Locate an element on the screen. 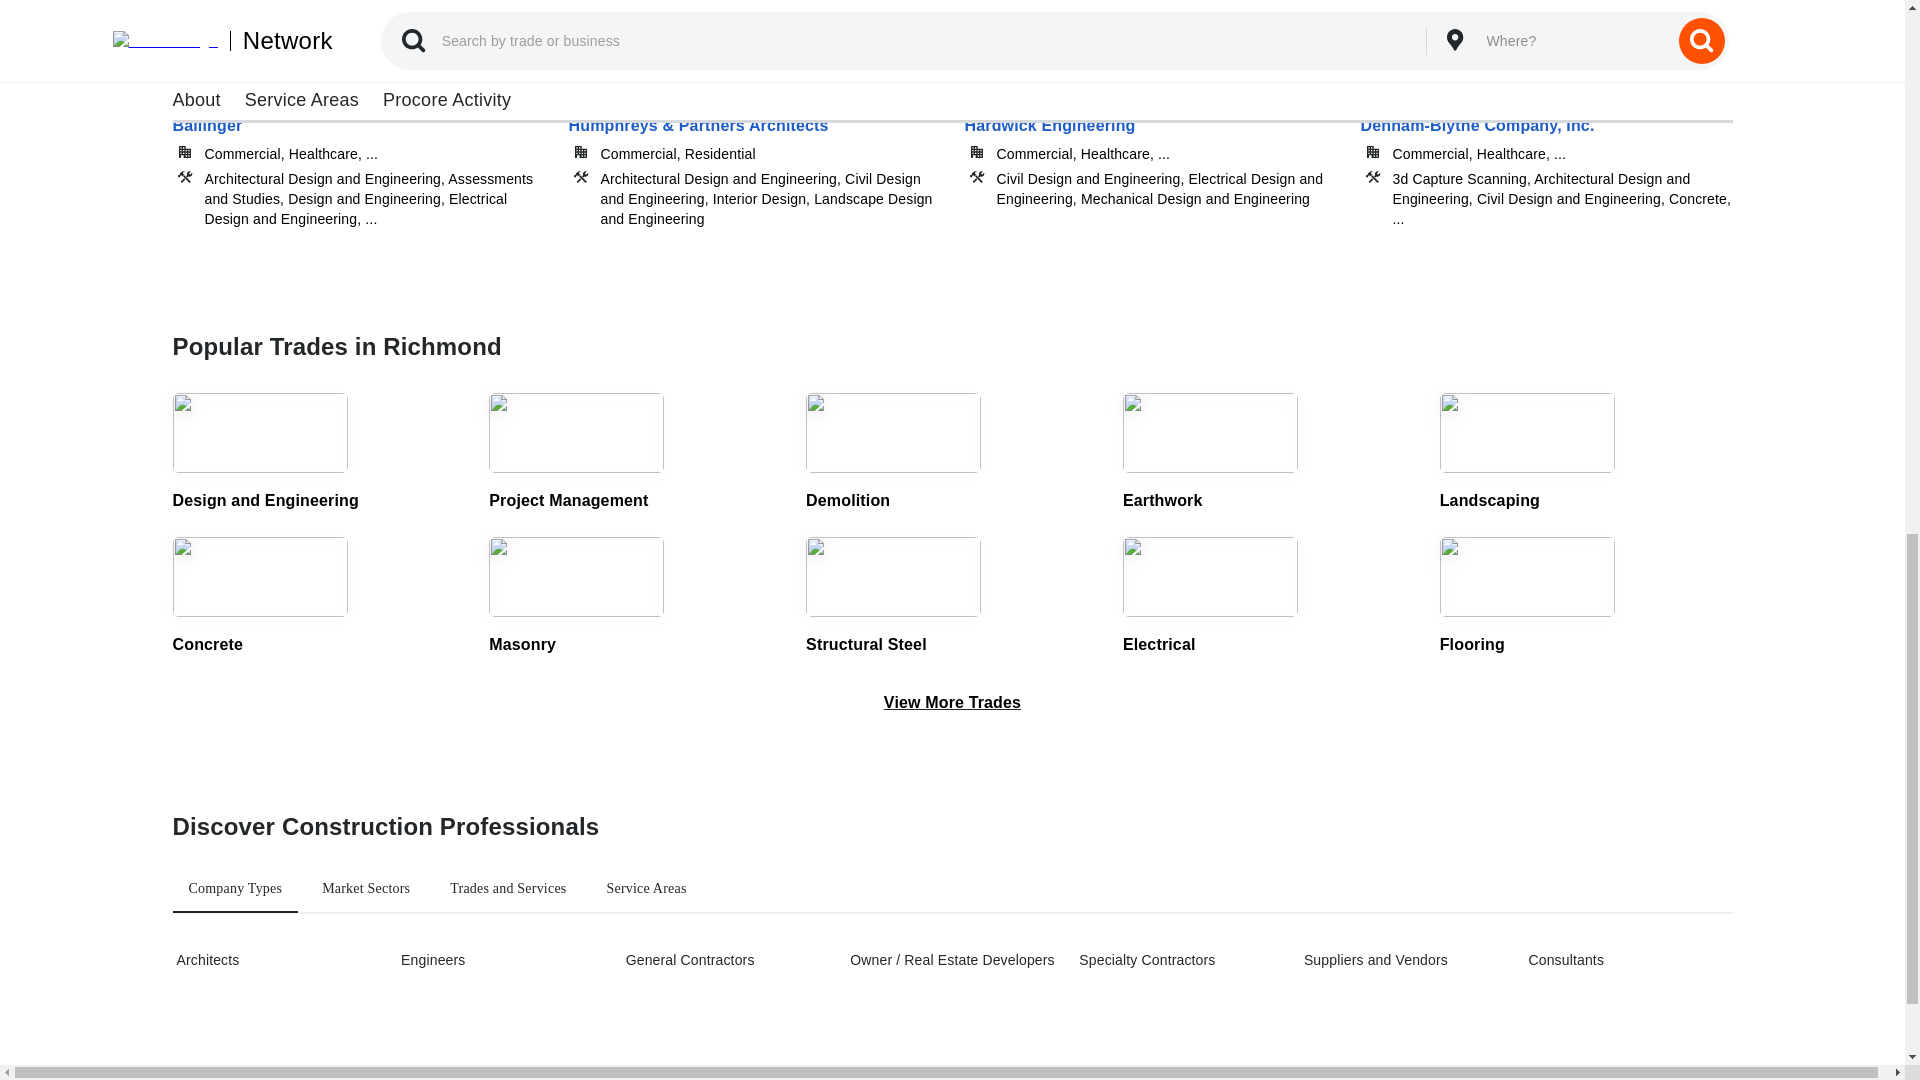  Architects is located at coordinates (276, 960).